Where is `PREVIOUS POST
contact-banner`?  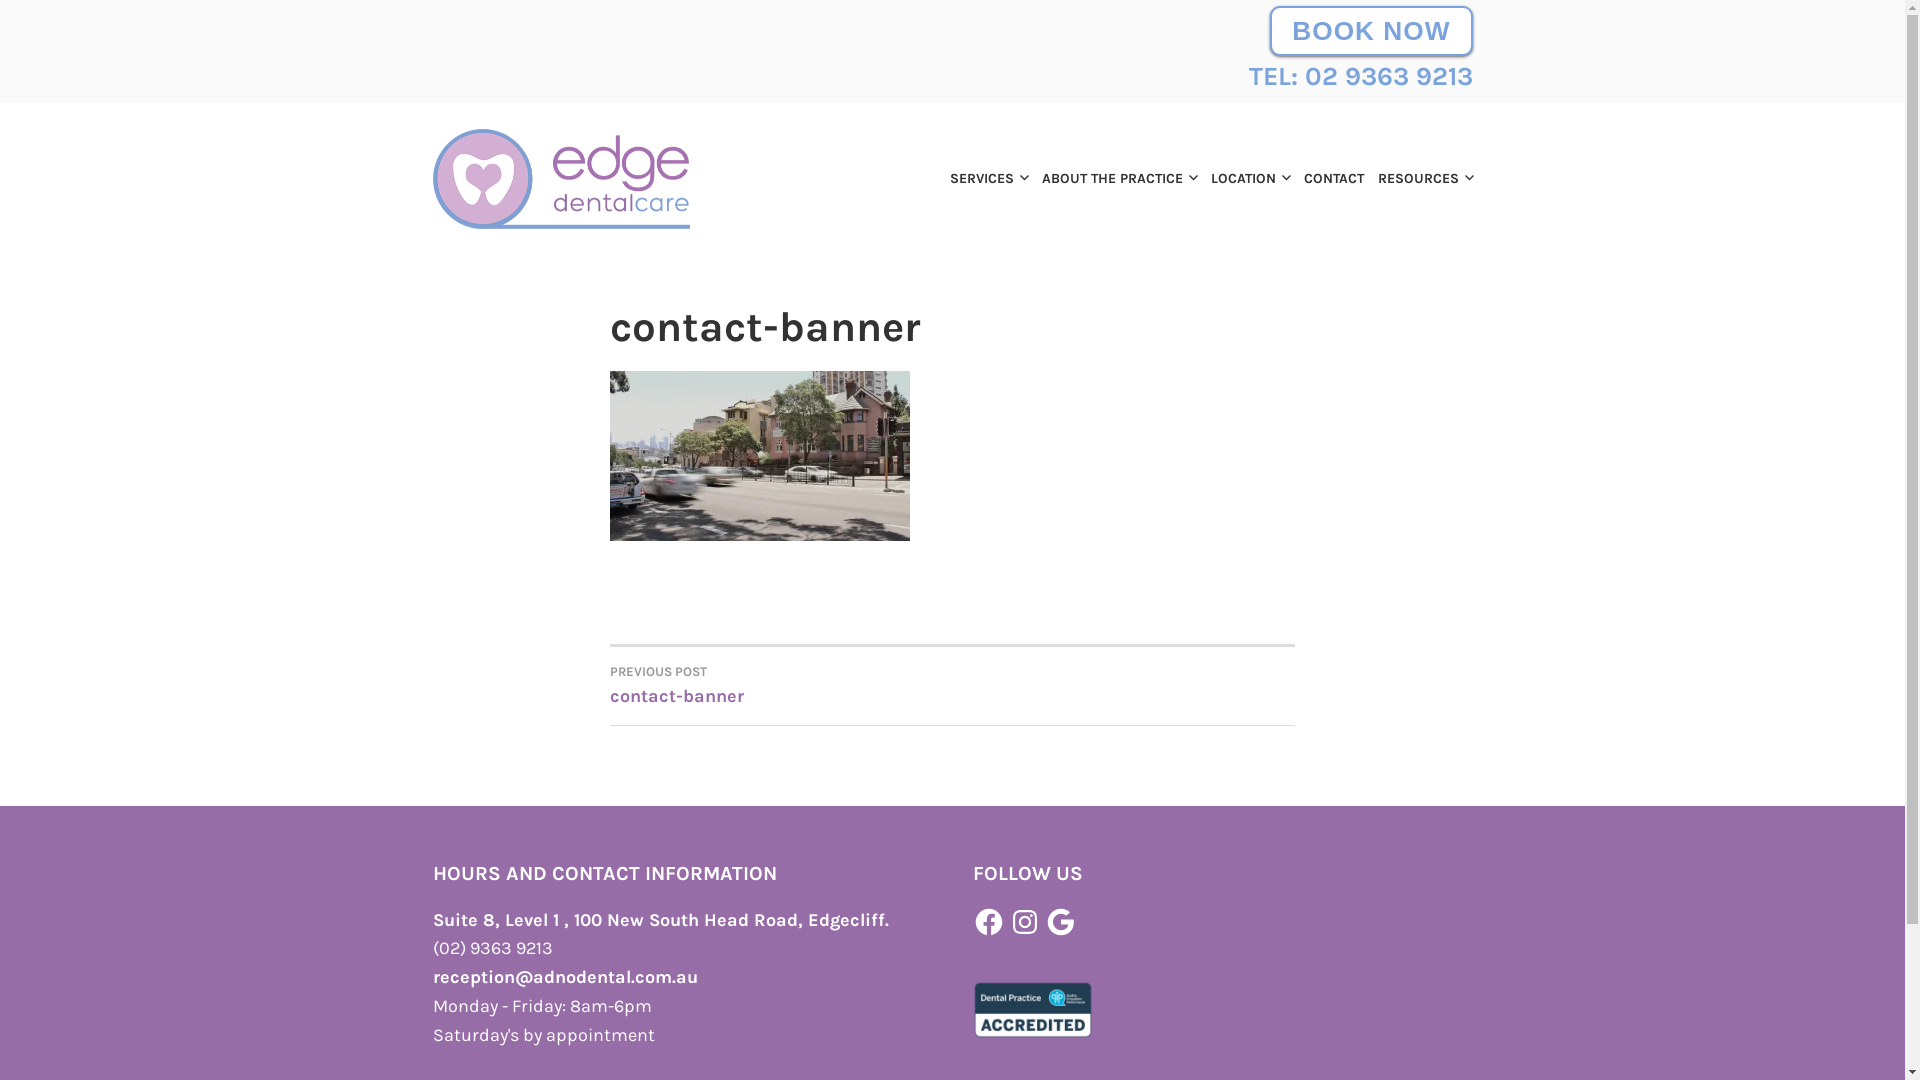
PREVIOUS POST
contact-banner is located at coordinates (782, 684).